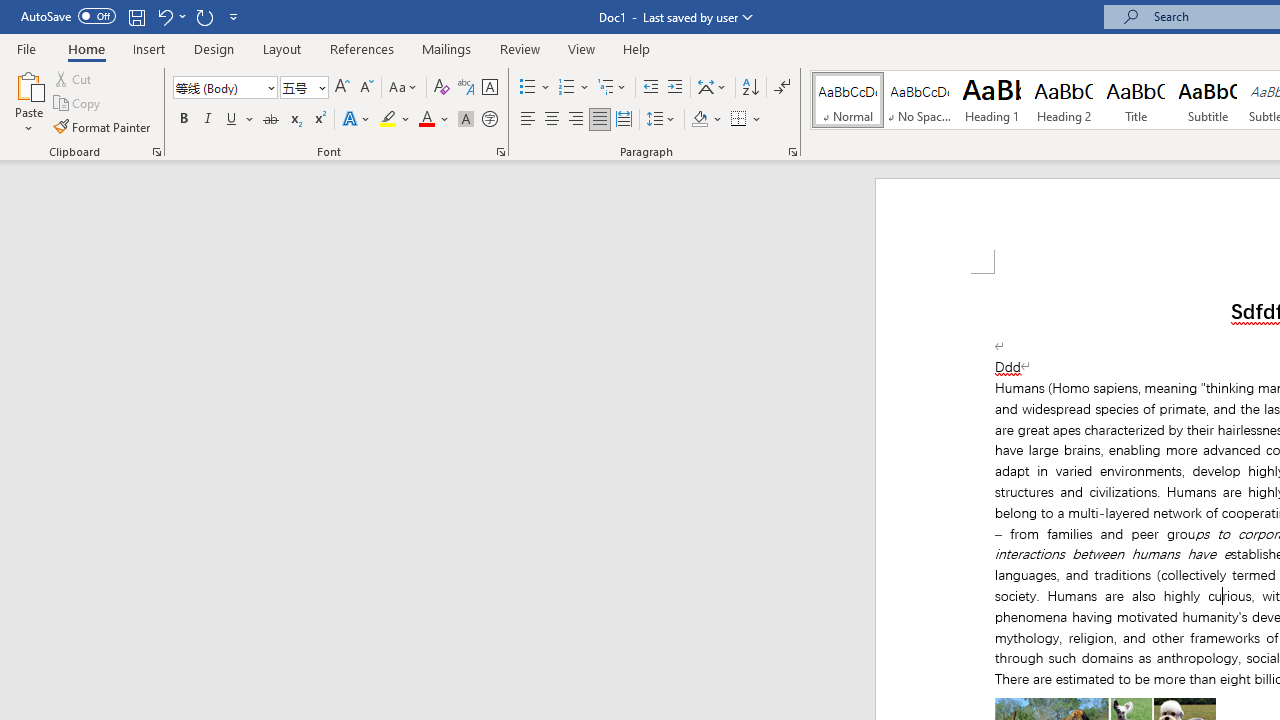  Describe the element at coordinates (156, 152) in the screenshot. I see `Office Clipboard...` at that location.